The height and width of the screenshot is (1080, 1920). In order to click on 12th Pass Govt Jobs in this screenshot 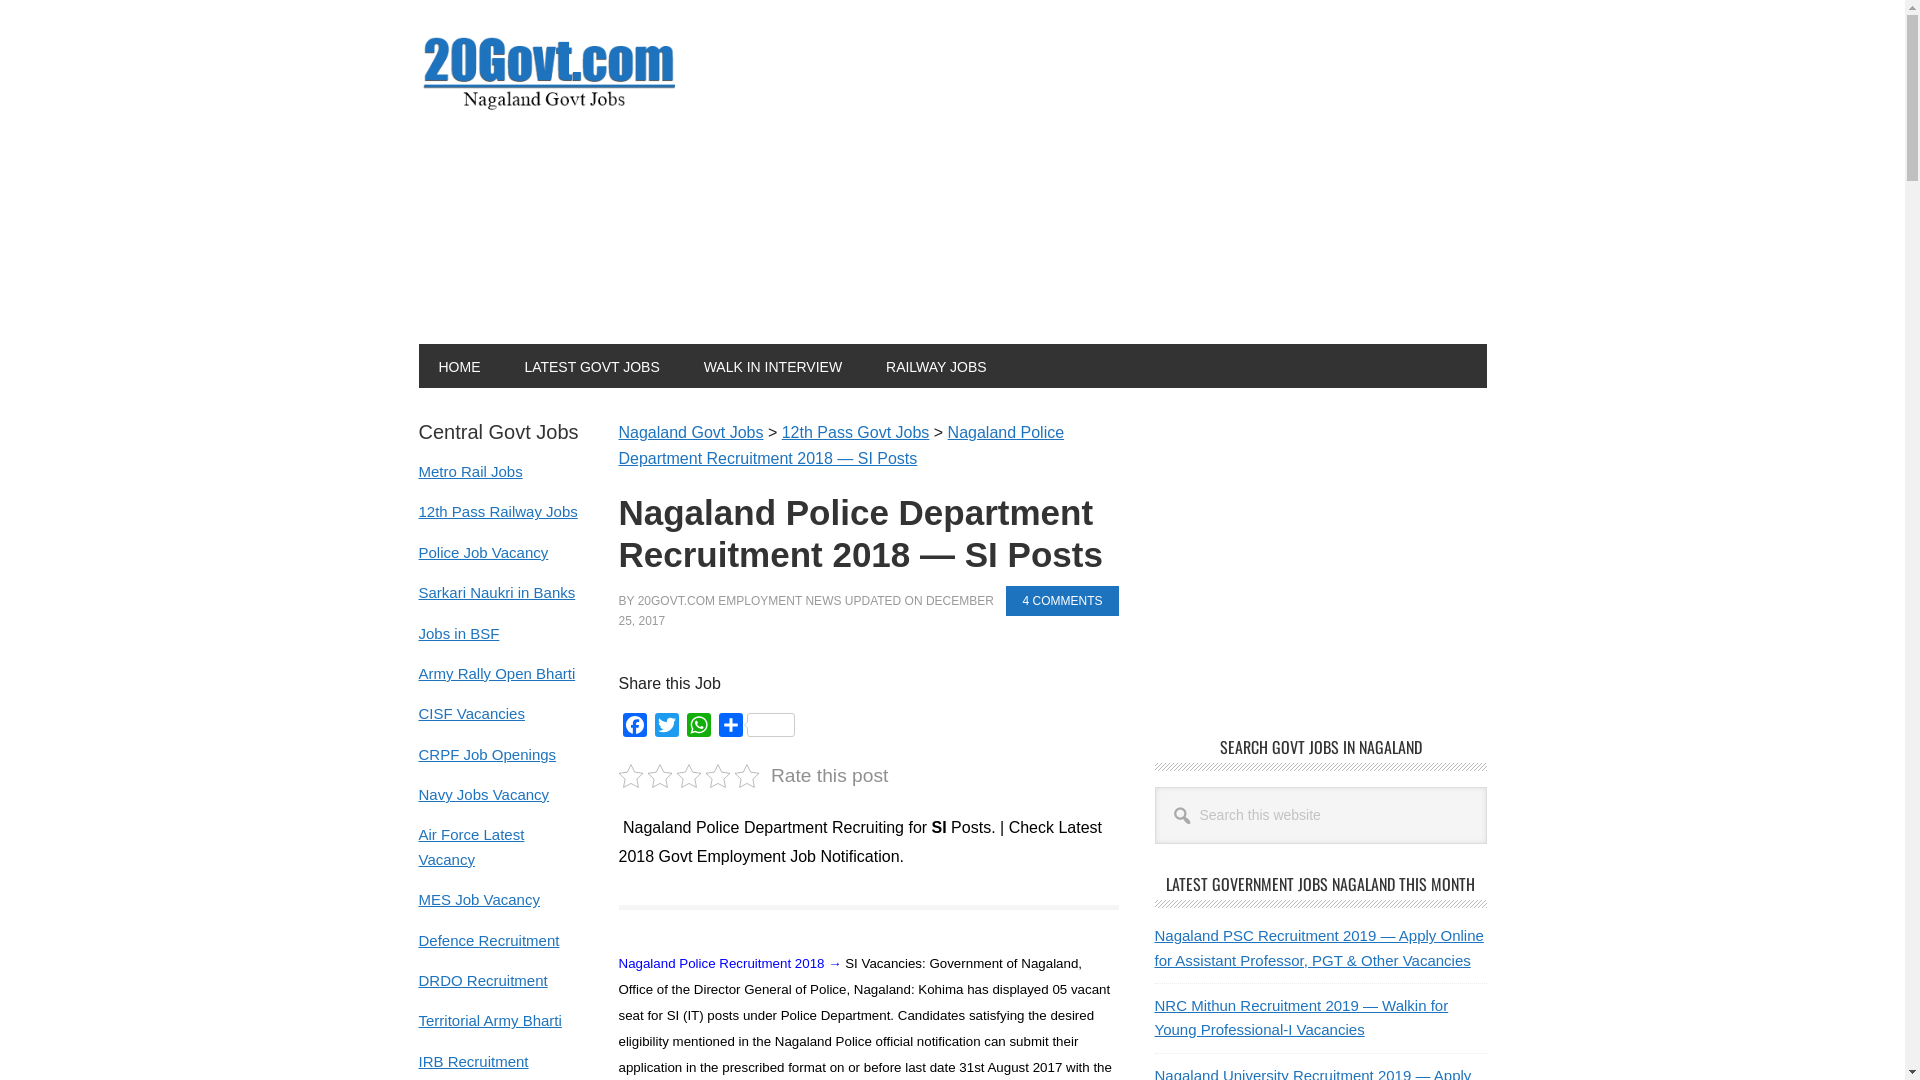, I will do `click(856, 432)`.